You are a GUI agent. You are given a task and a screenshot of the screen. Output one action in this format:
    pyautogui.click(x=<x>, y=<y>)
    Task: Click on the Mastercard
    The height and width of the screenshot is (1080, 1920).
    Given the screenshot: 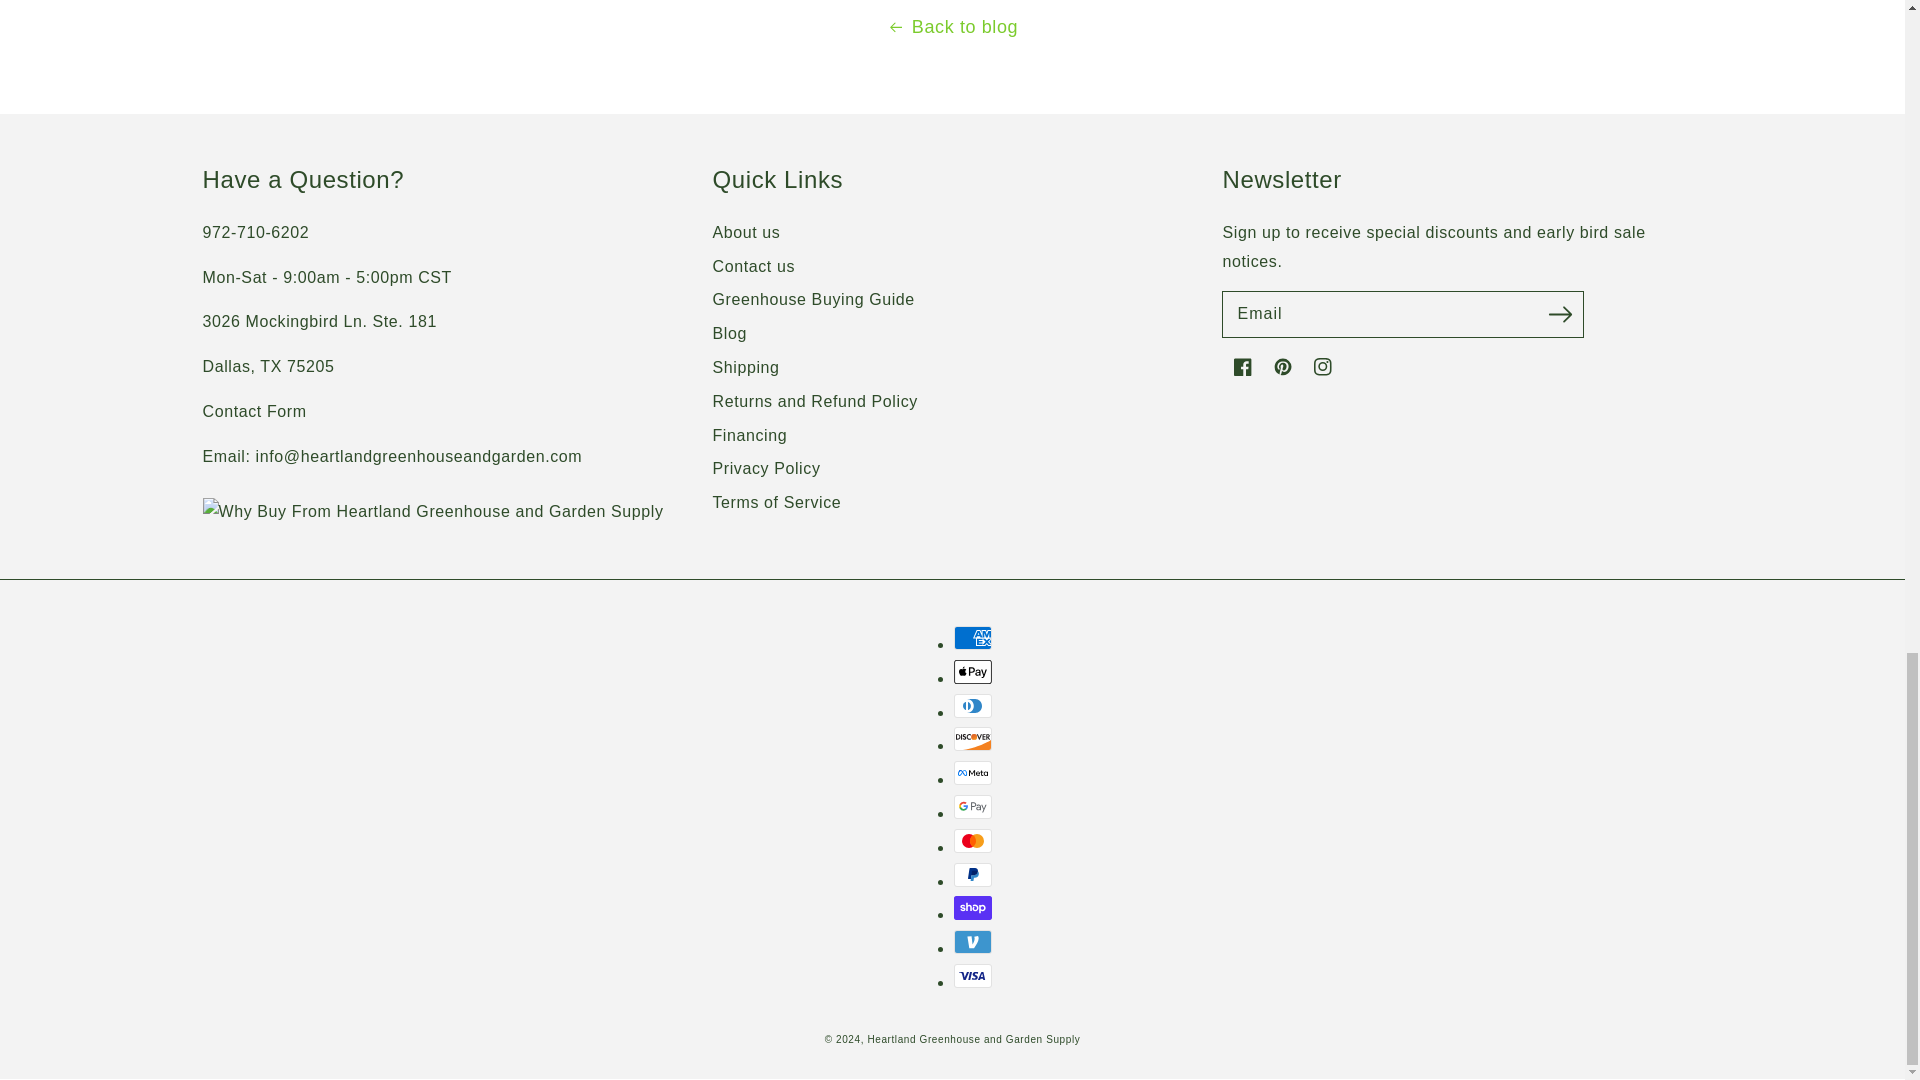 What is the action you would take?
    pyautogui.click(x=973, y=841)
    